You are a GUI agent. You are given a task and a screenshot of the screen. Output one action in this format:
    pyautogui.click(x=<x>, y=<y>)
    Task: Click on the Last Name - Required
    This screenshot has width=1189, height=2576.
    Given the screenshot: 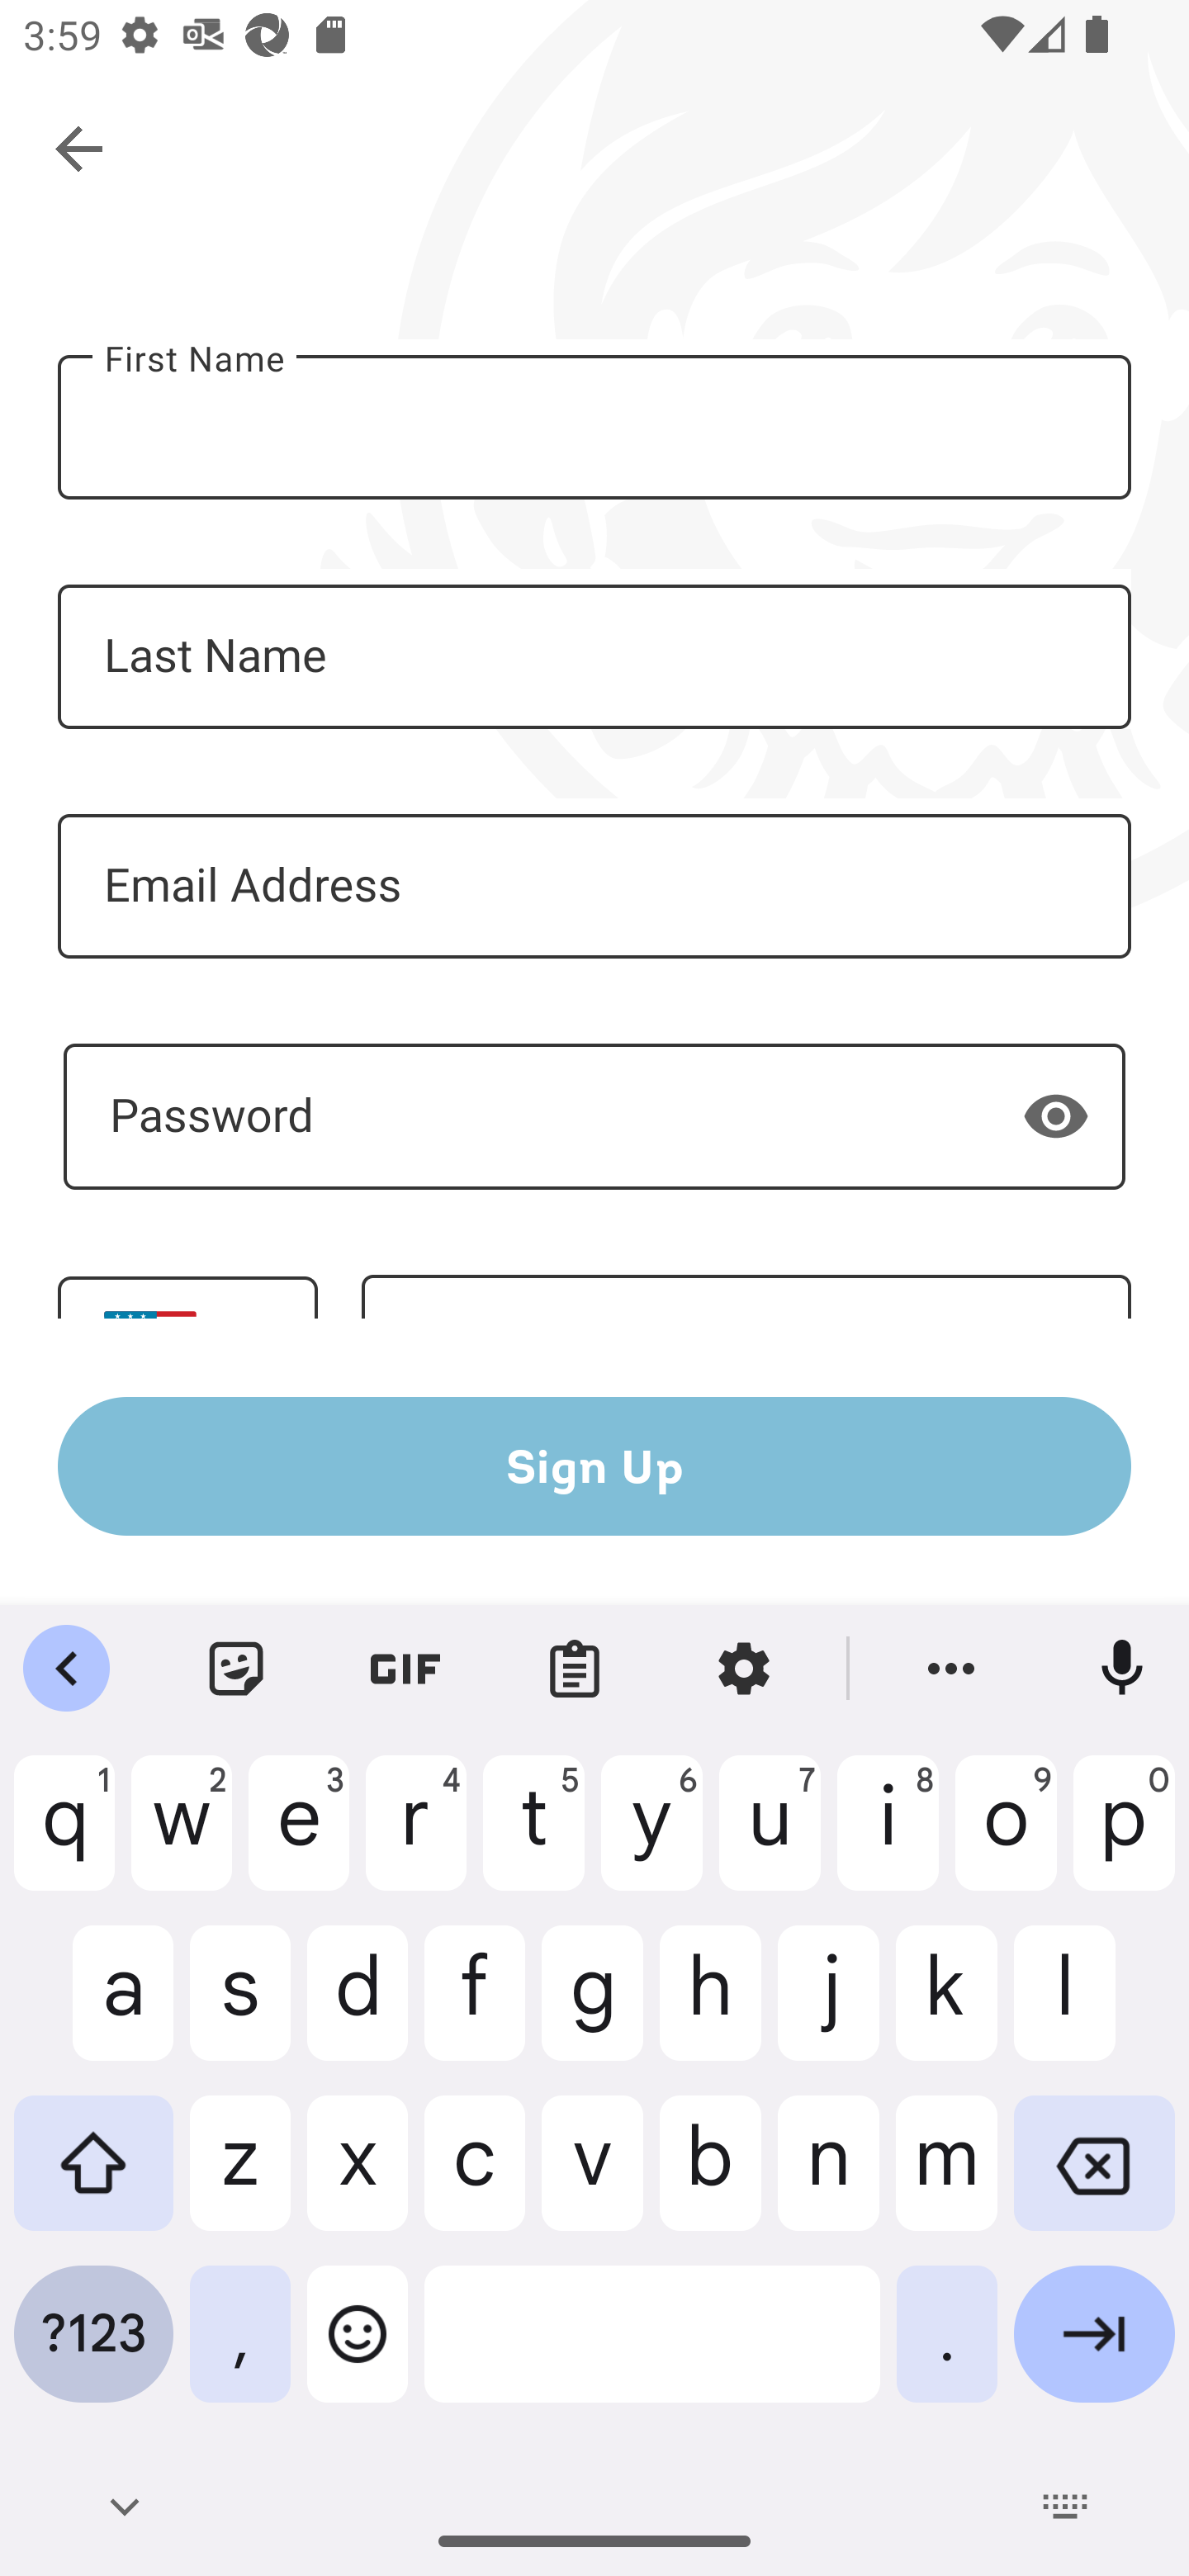 What is the action you would take?
    pyautogui.click(x=594, y=656)
    